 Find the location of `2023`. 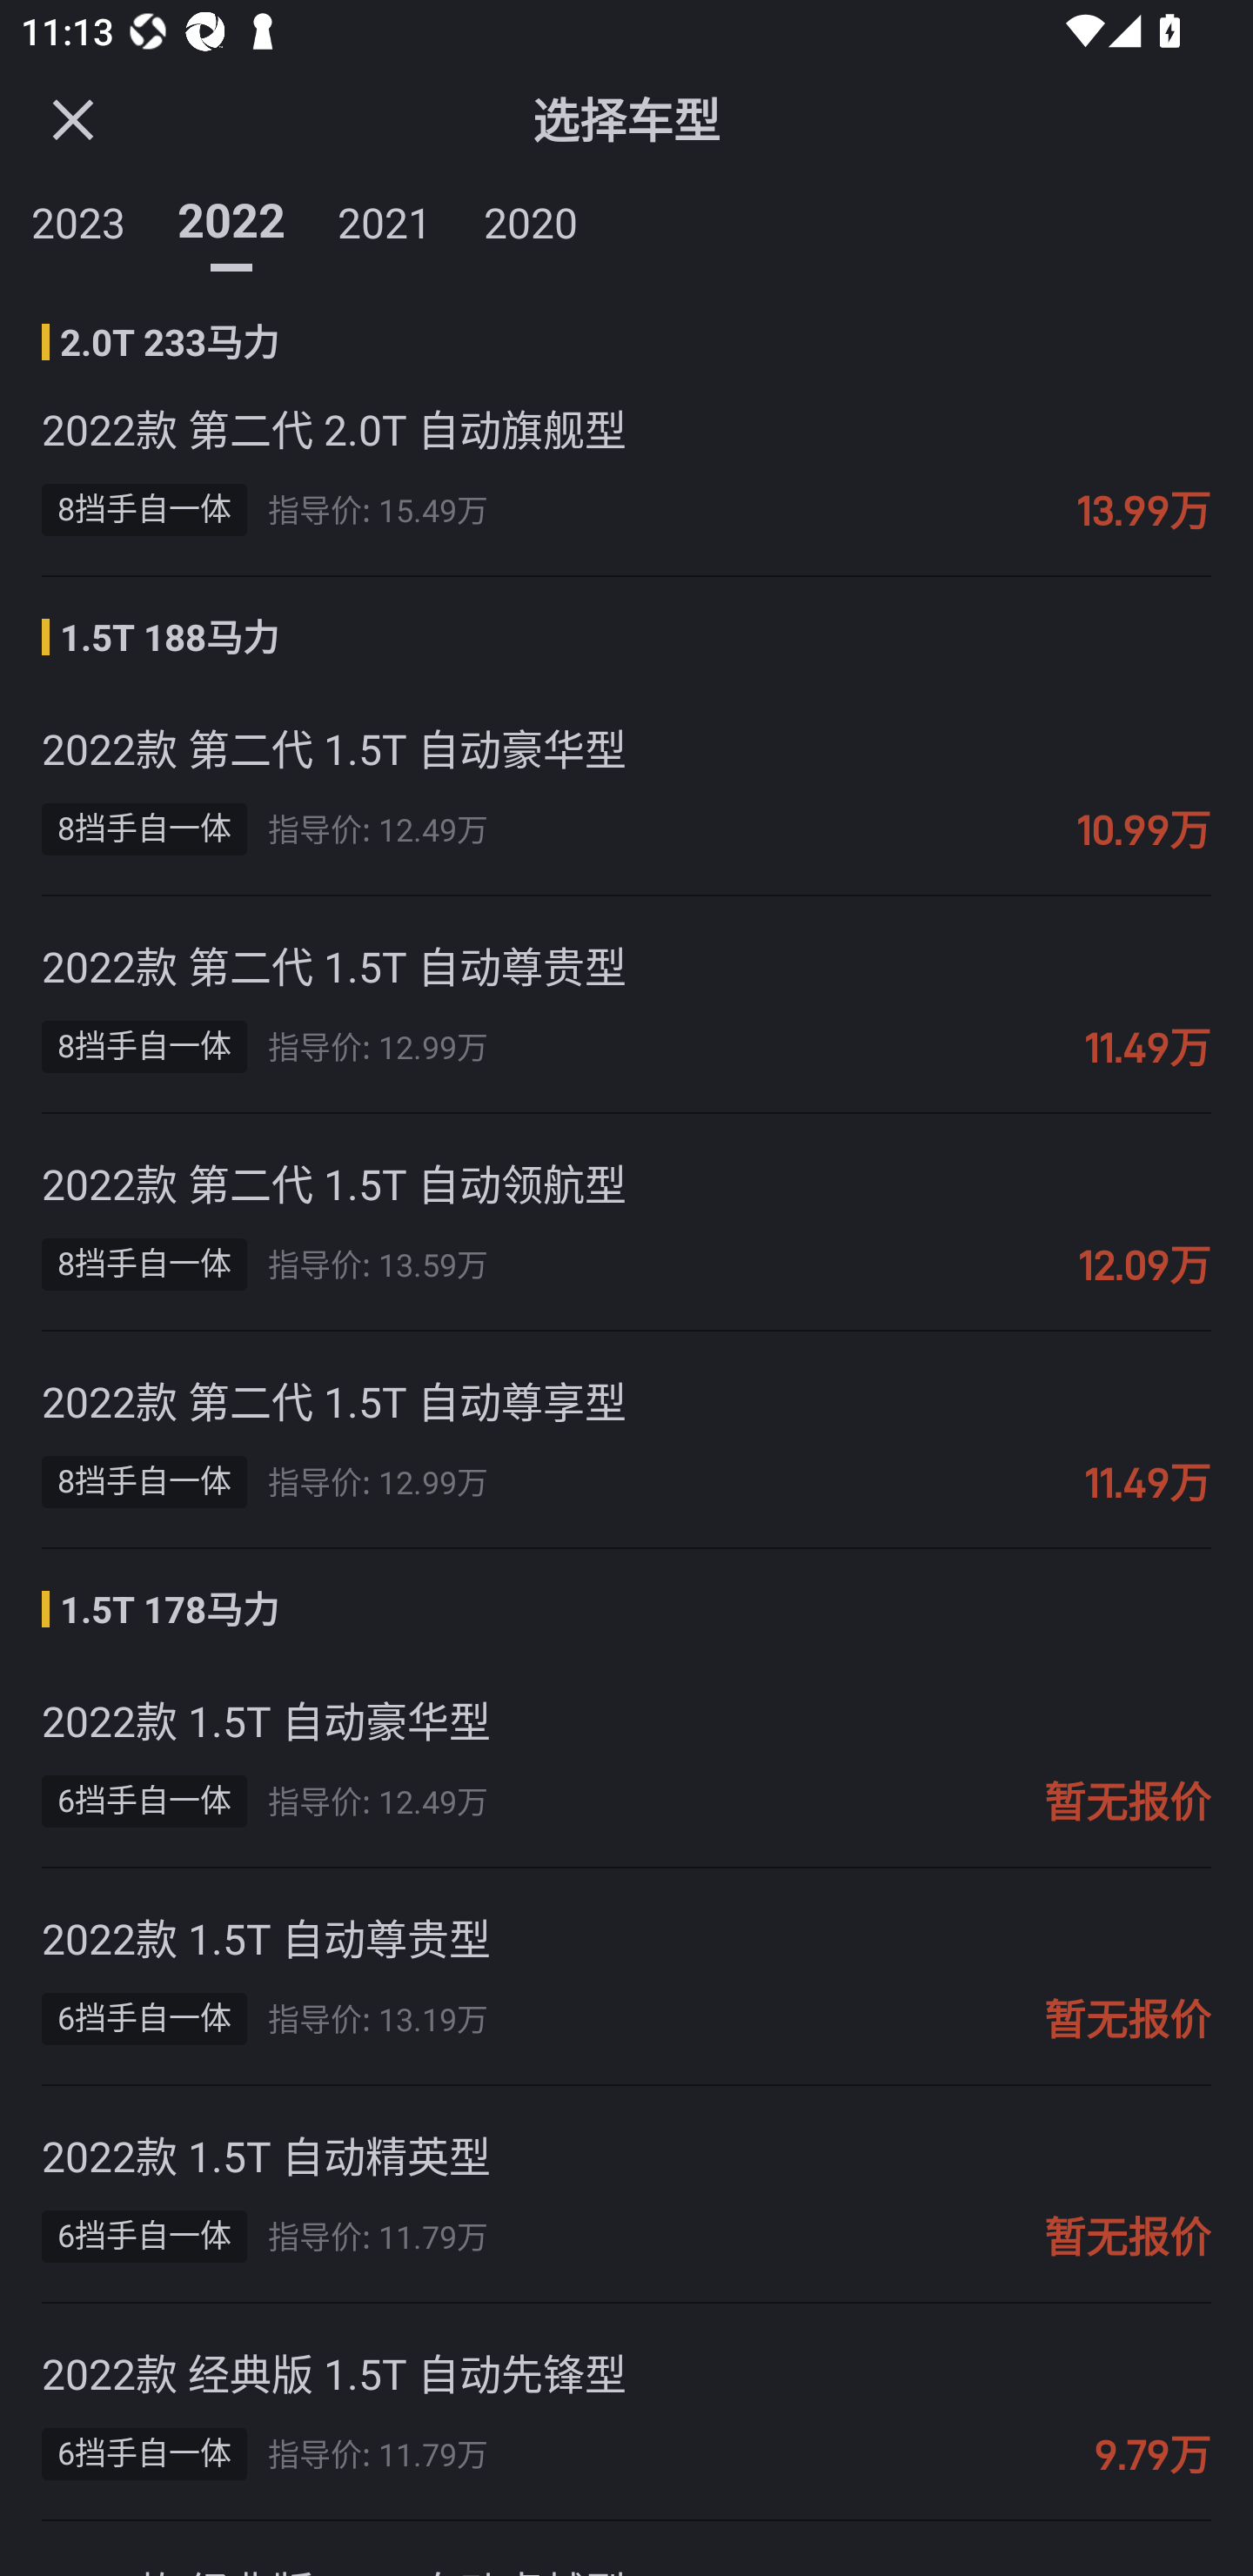

2023 is located at coordinates (78, 218).